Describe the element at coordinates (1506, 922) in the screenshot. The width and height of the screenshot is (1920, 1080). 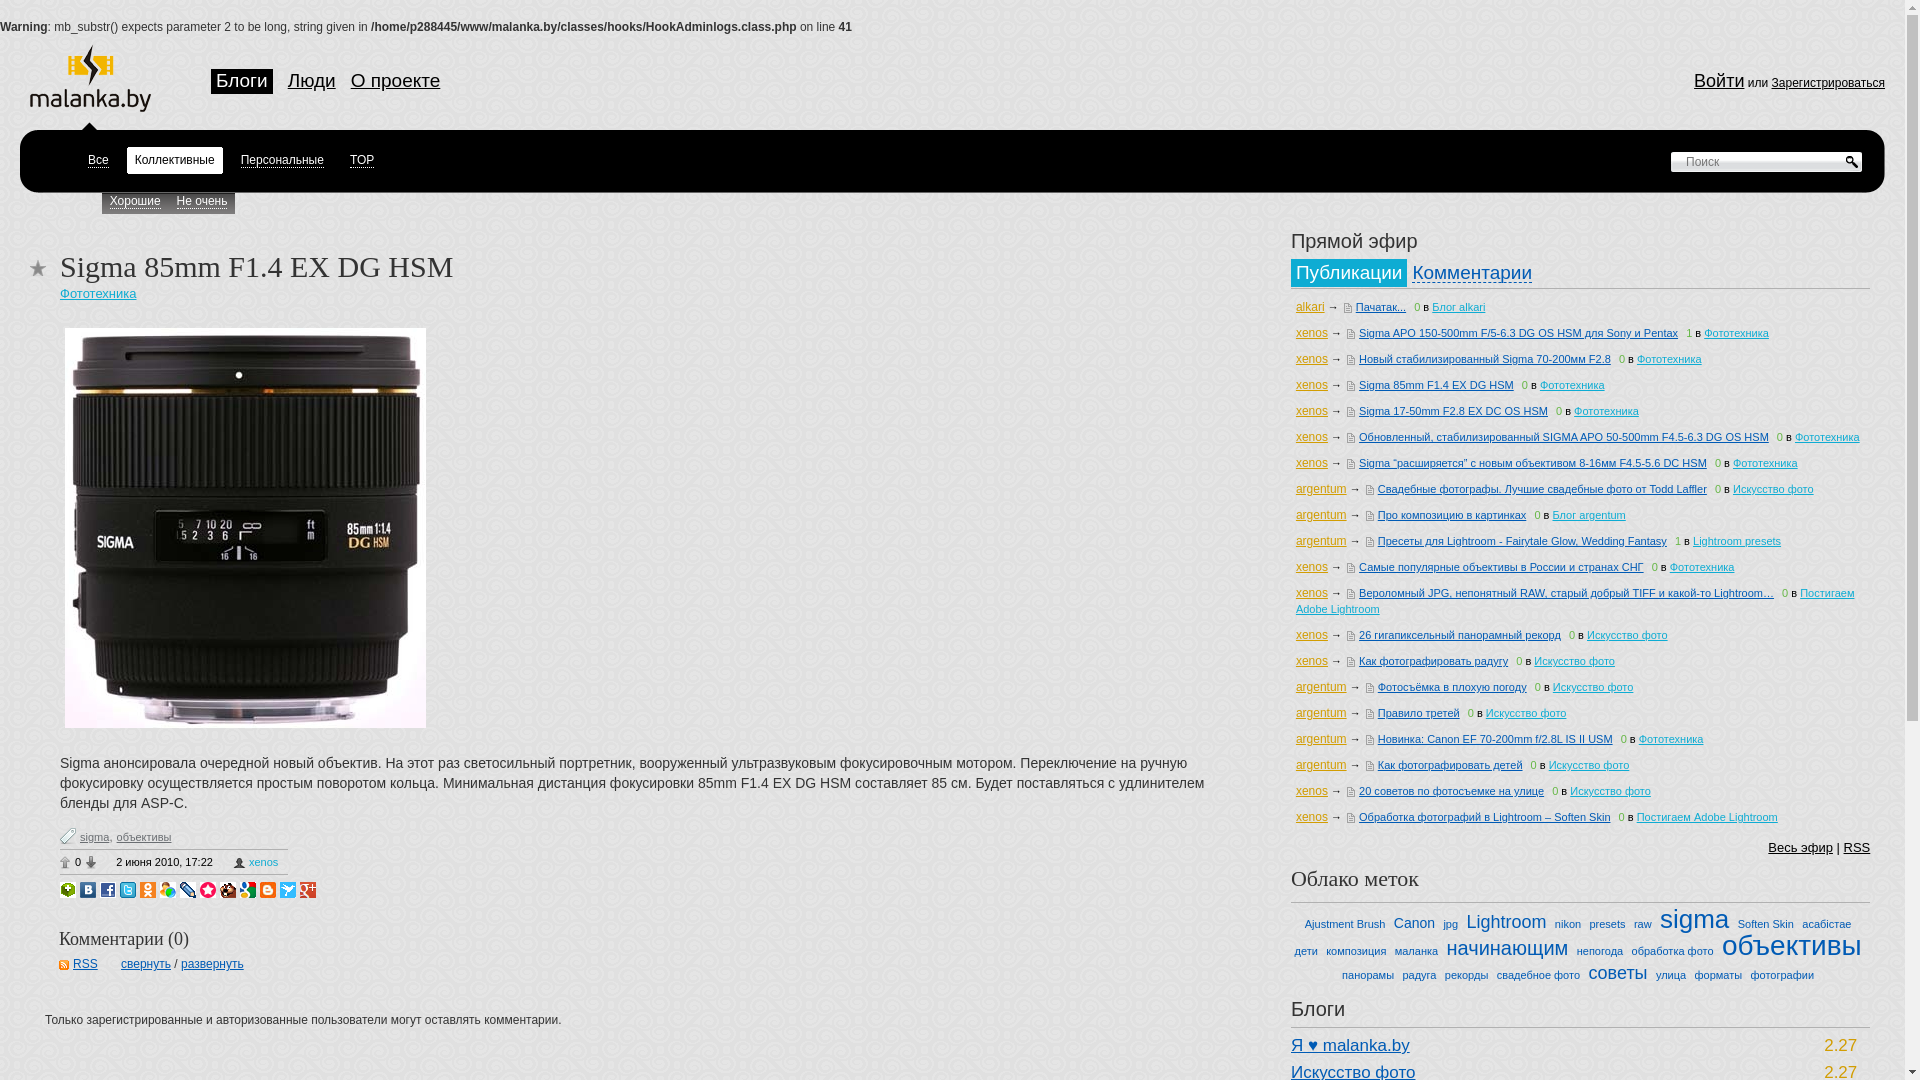
I see `Lightroom` at that location.